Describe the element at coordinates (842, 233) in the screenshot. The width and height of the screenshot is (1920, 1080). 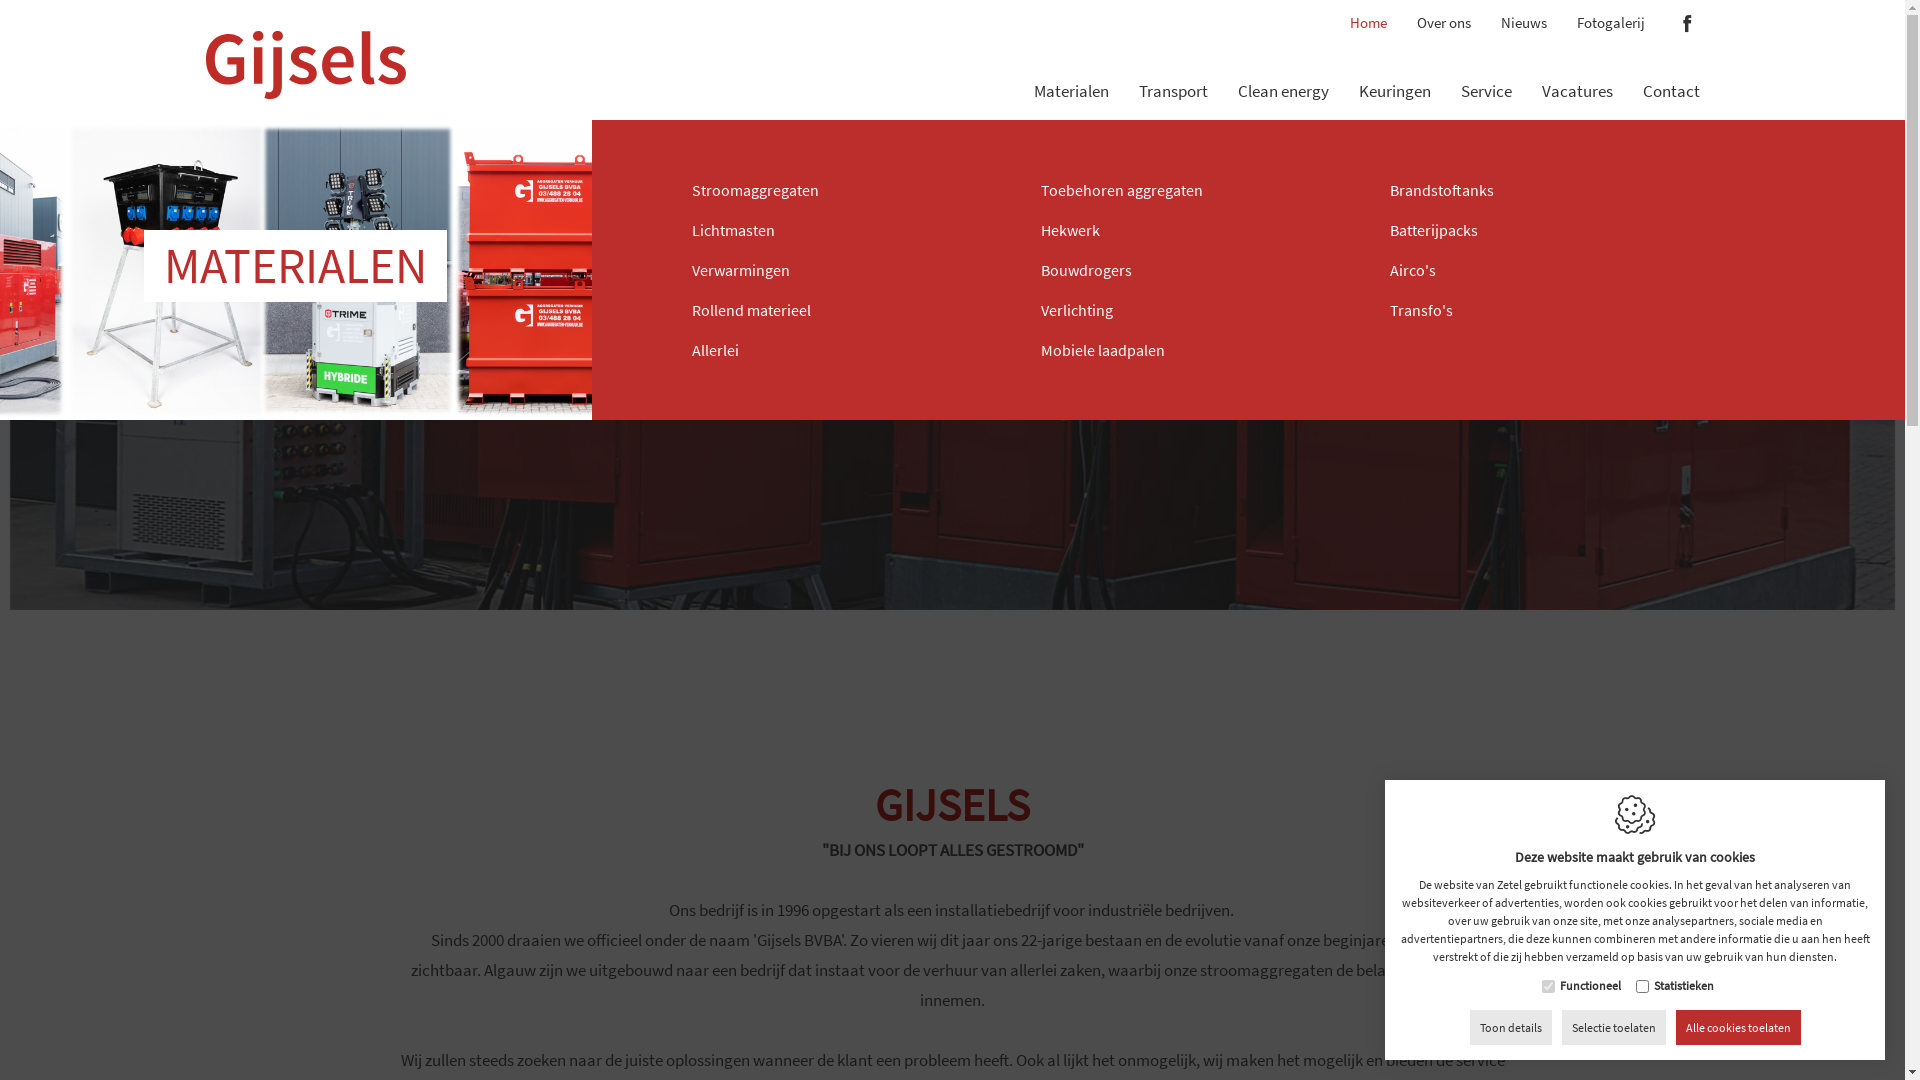
I see `Lichtmasten` at that location.